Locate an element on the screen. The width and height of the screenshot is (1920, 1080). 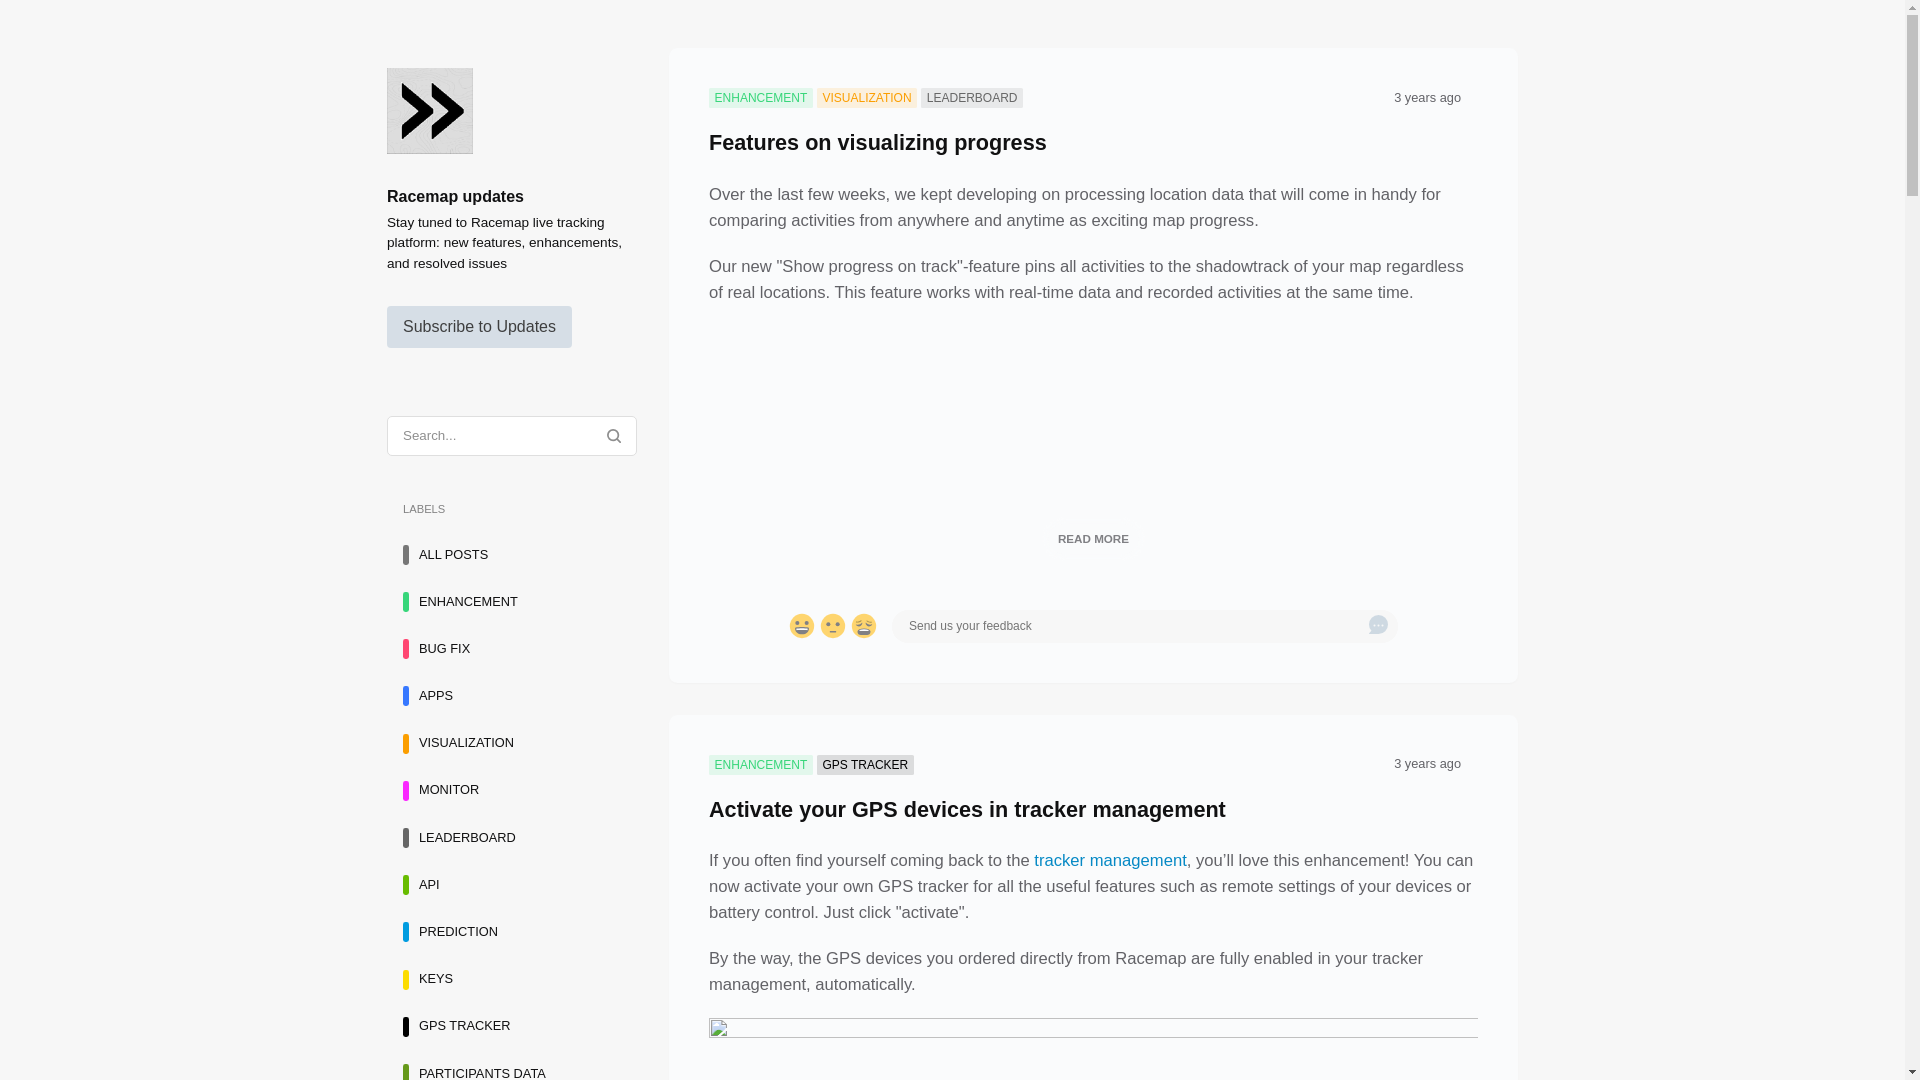
PREDICTION is located at coordinates (512, 932).